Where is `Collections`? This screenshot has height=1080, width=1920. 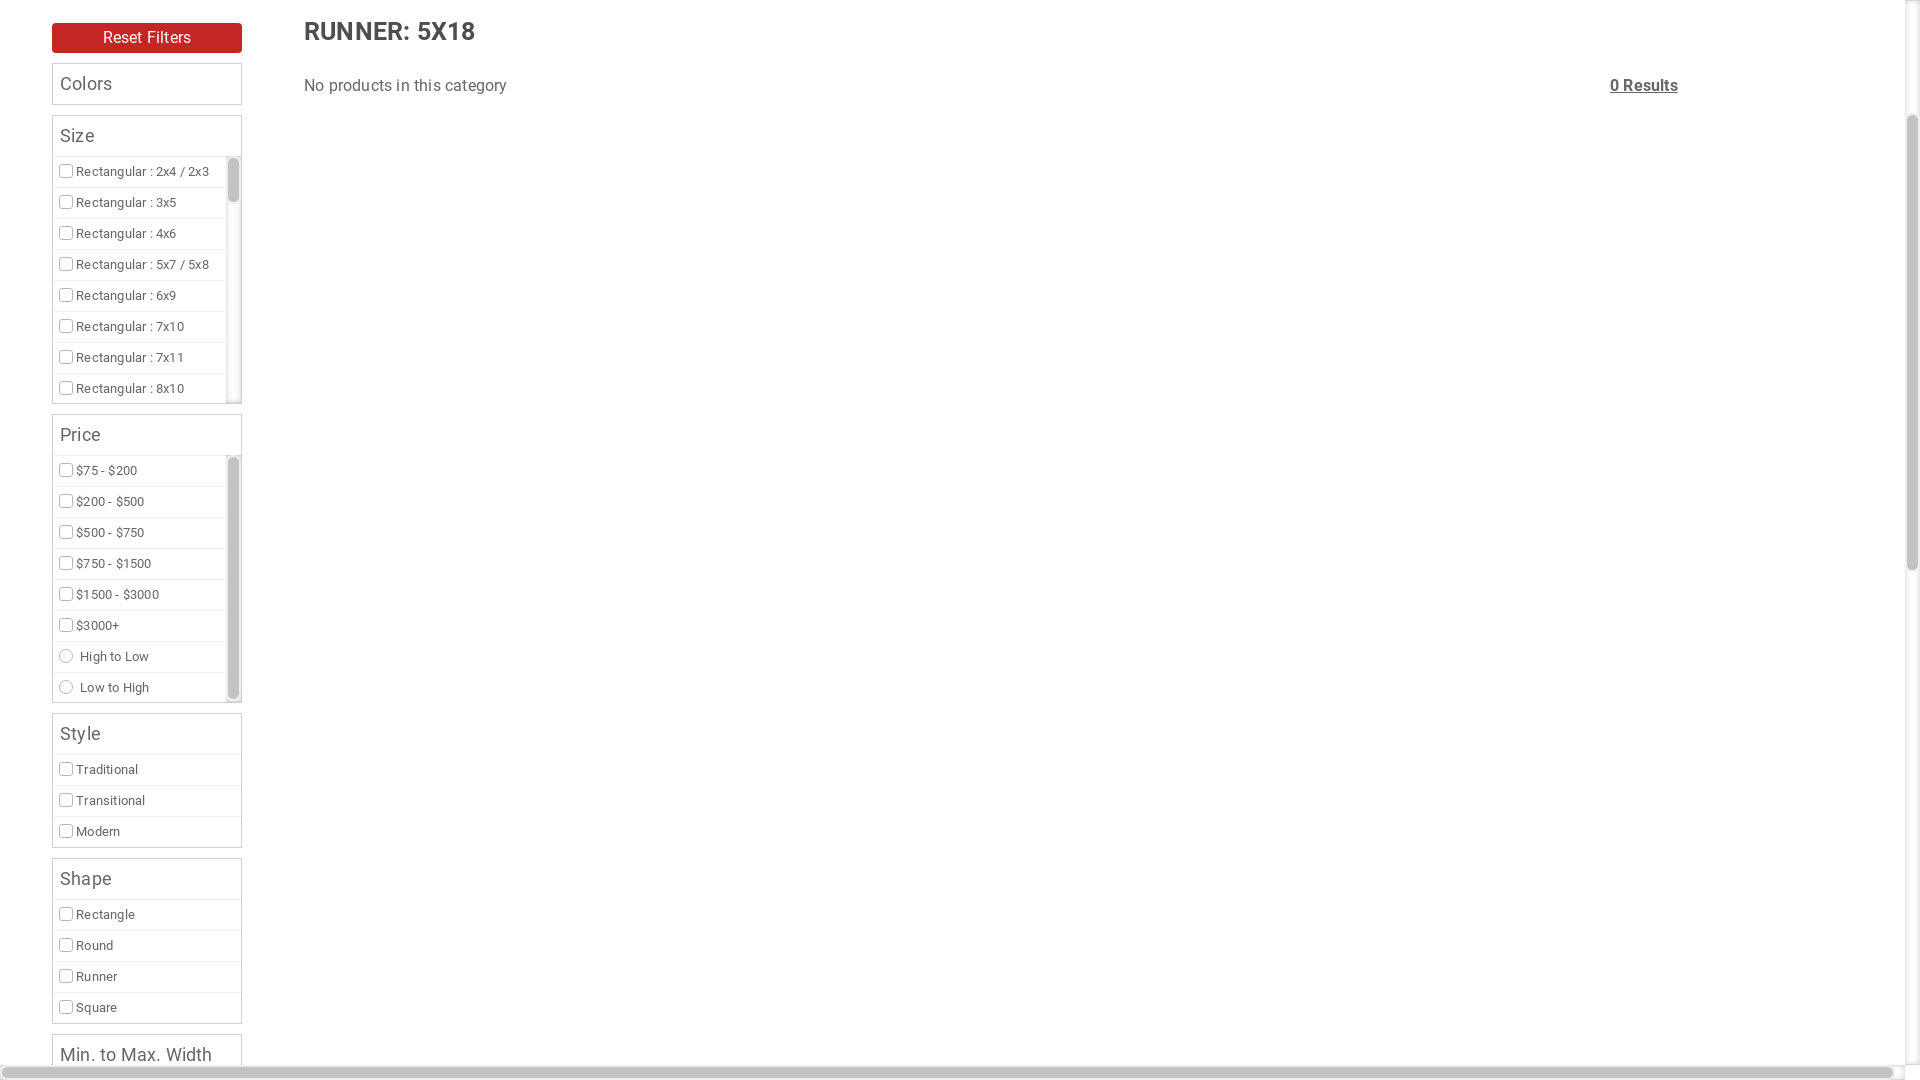
Collections is located at coordinates (249, 225).